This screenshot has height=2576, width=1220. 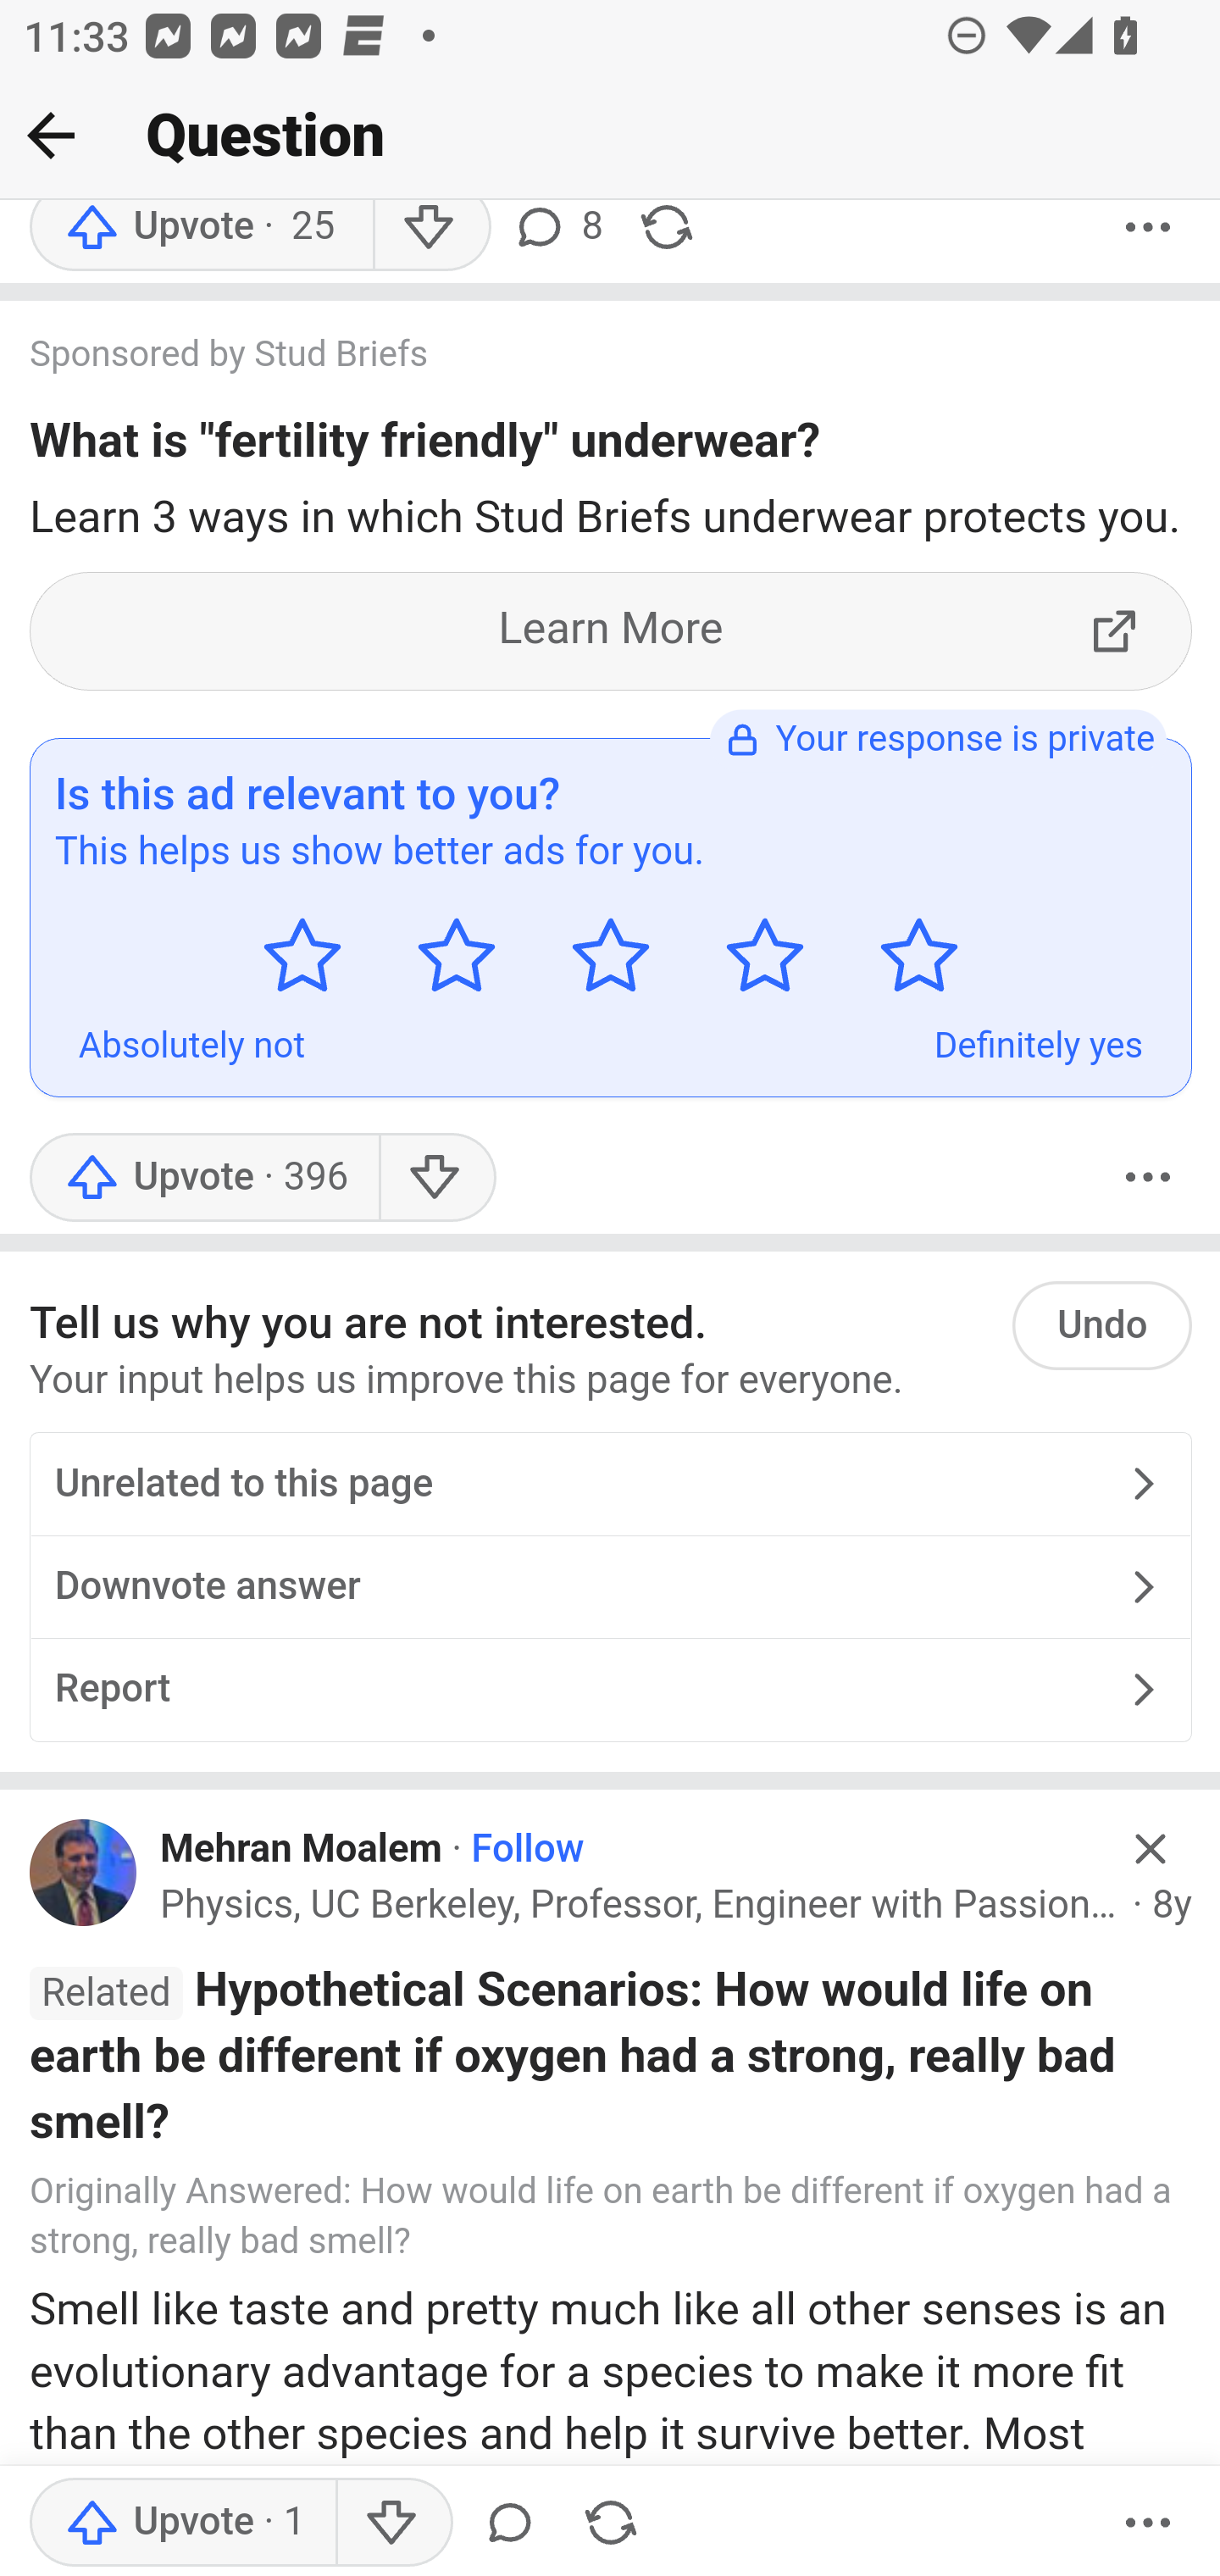 What do you see at coordinates (1151, 1851) in the screenshot?
I see `Hide` at bounding box center [1151, 1851].